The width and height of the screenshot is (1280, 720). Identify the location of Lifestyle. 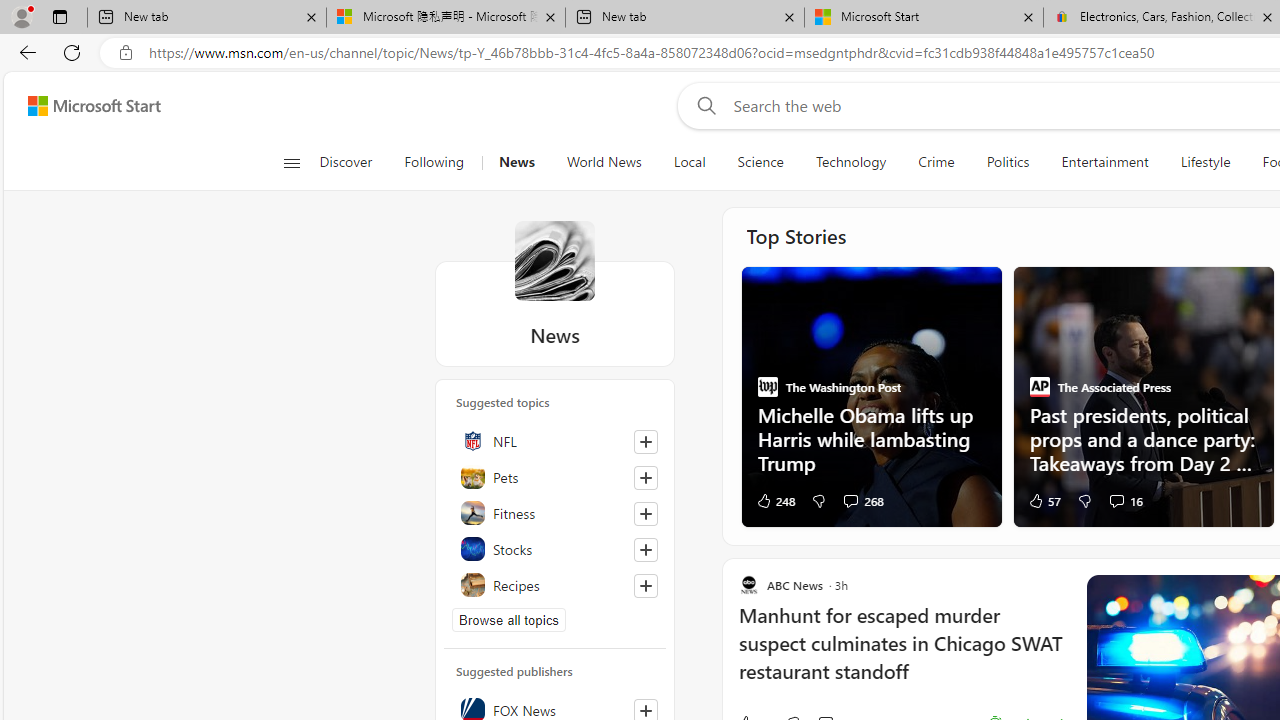
(1204, 162).